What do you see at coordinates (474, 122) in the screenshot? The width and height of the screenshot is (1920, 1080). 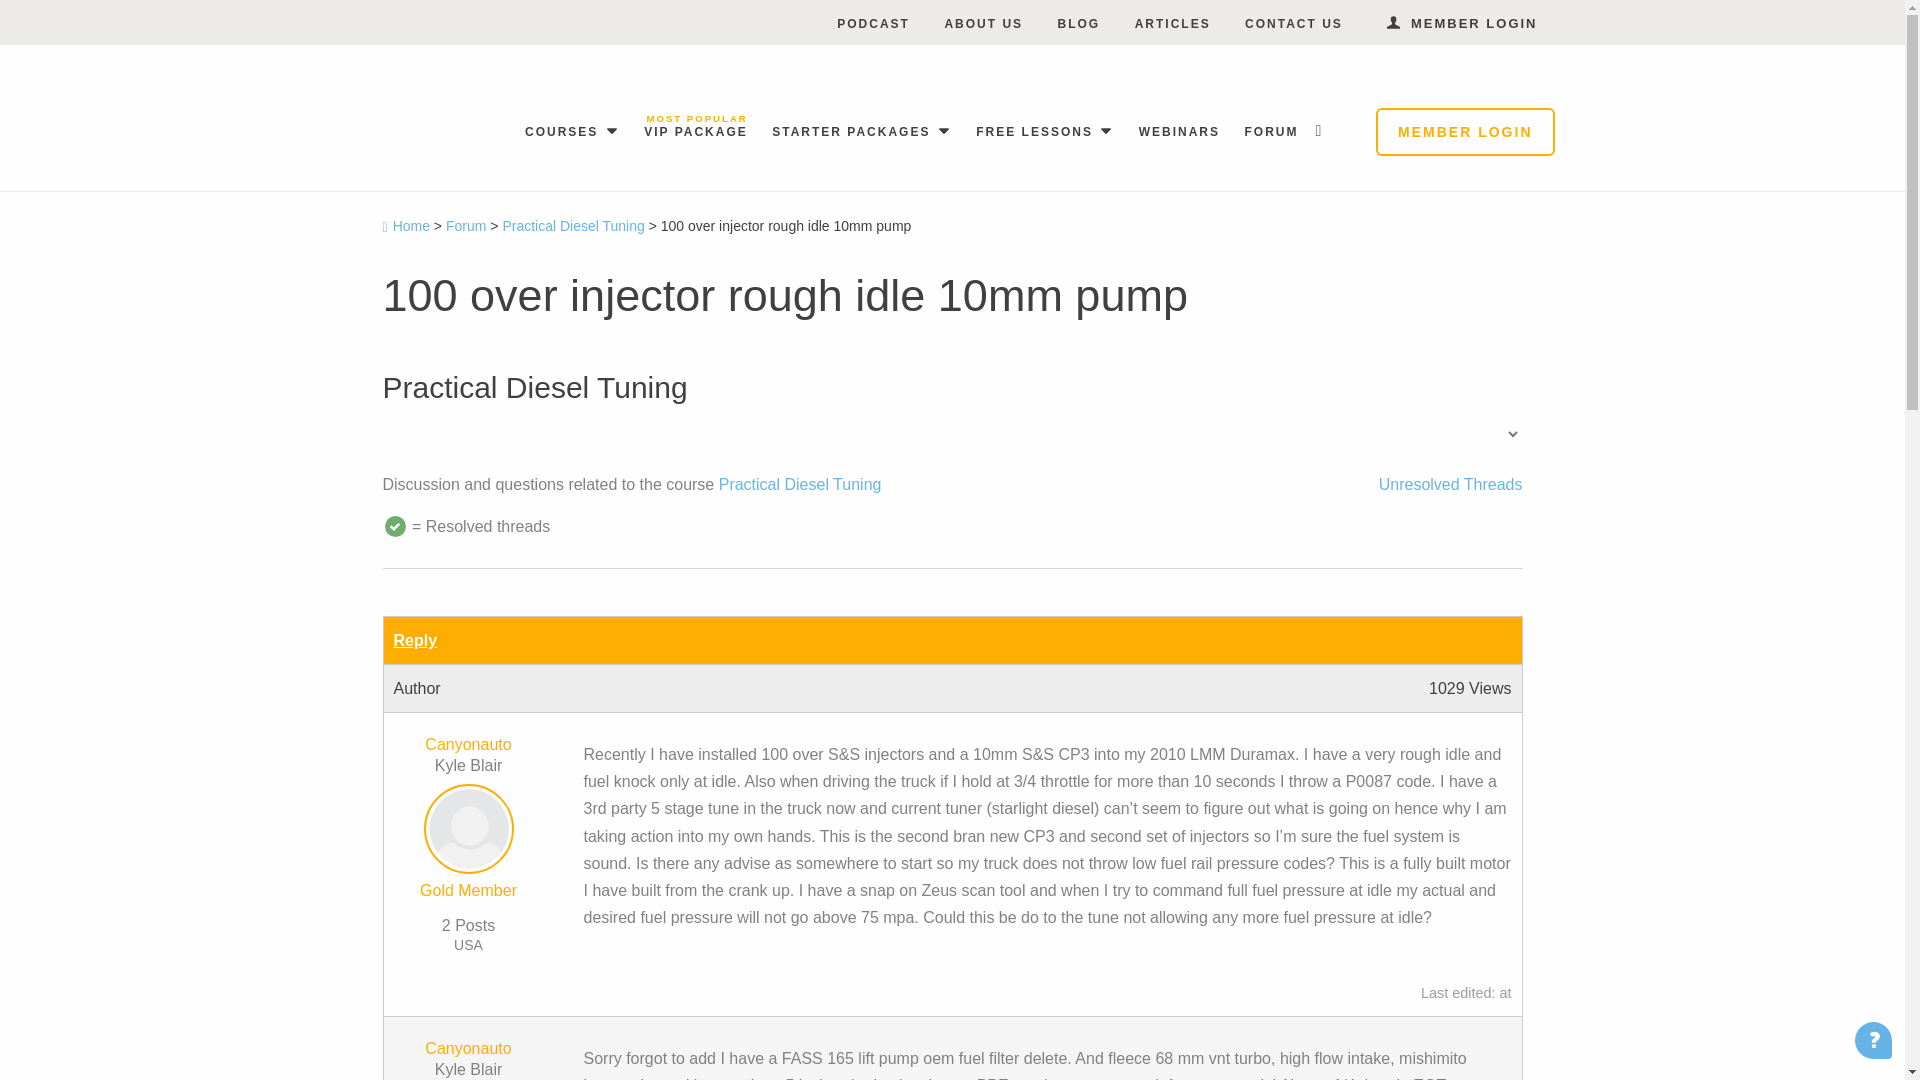 I see `HIGH PERFORMANCE ACADEMY` at bounding box center [474, 122].